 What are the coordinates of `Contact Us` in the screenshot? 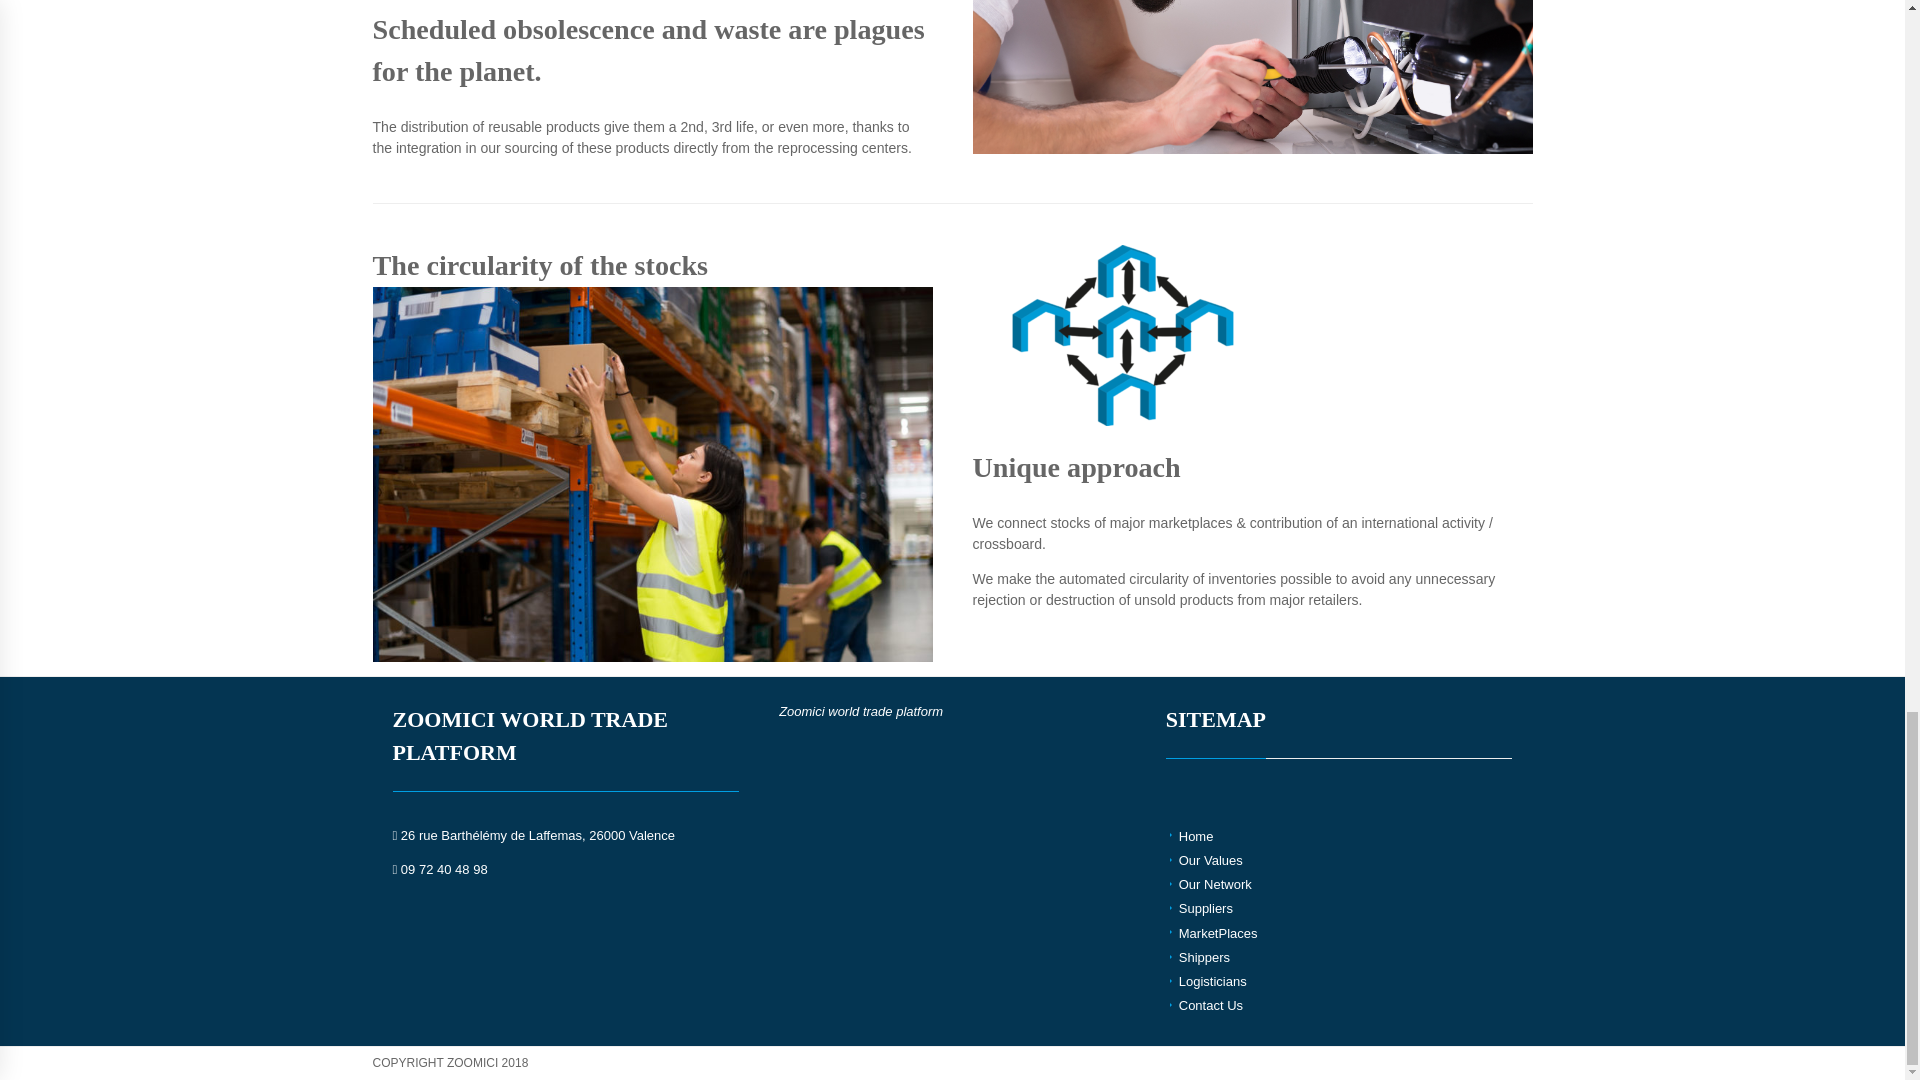 It's located at (1210, 1005).